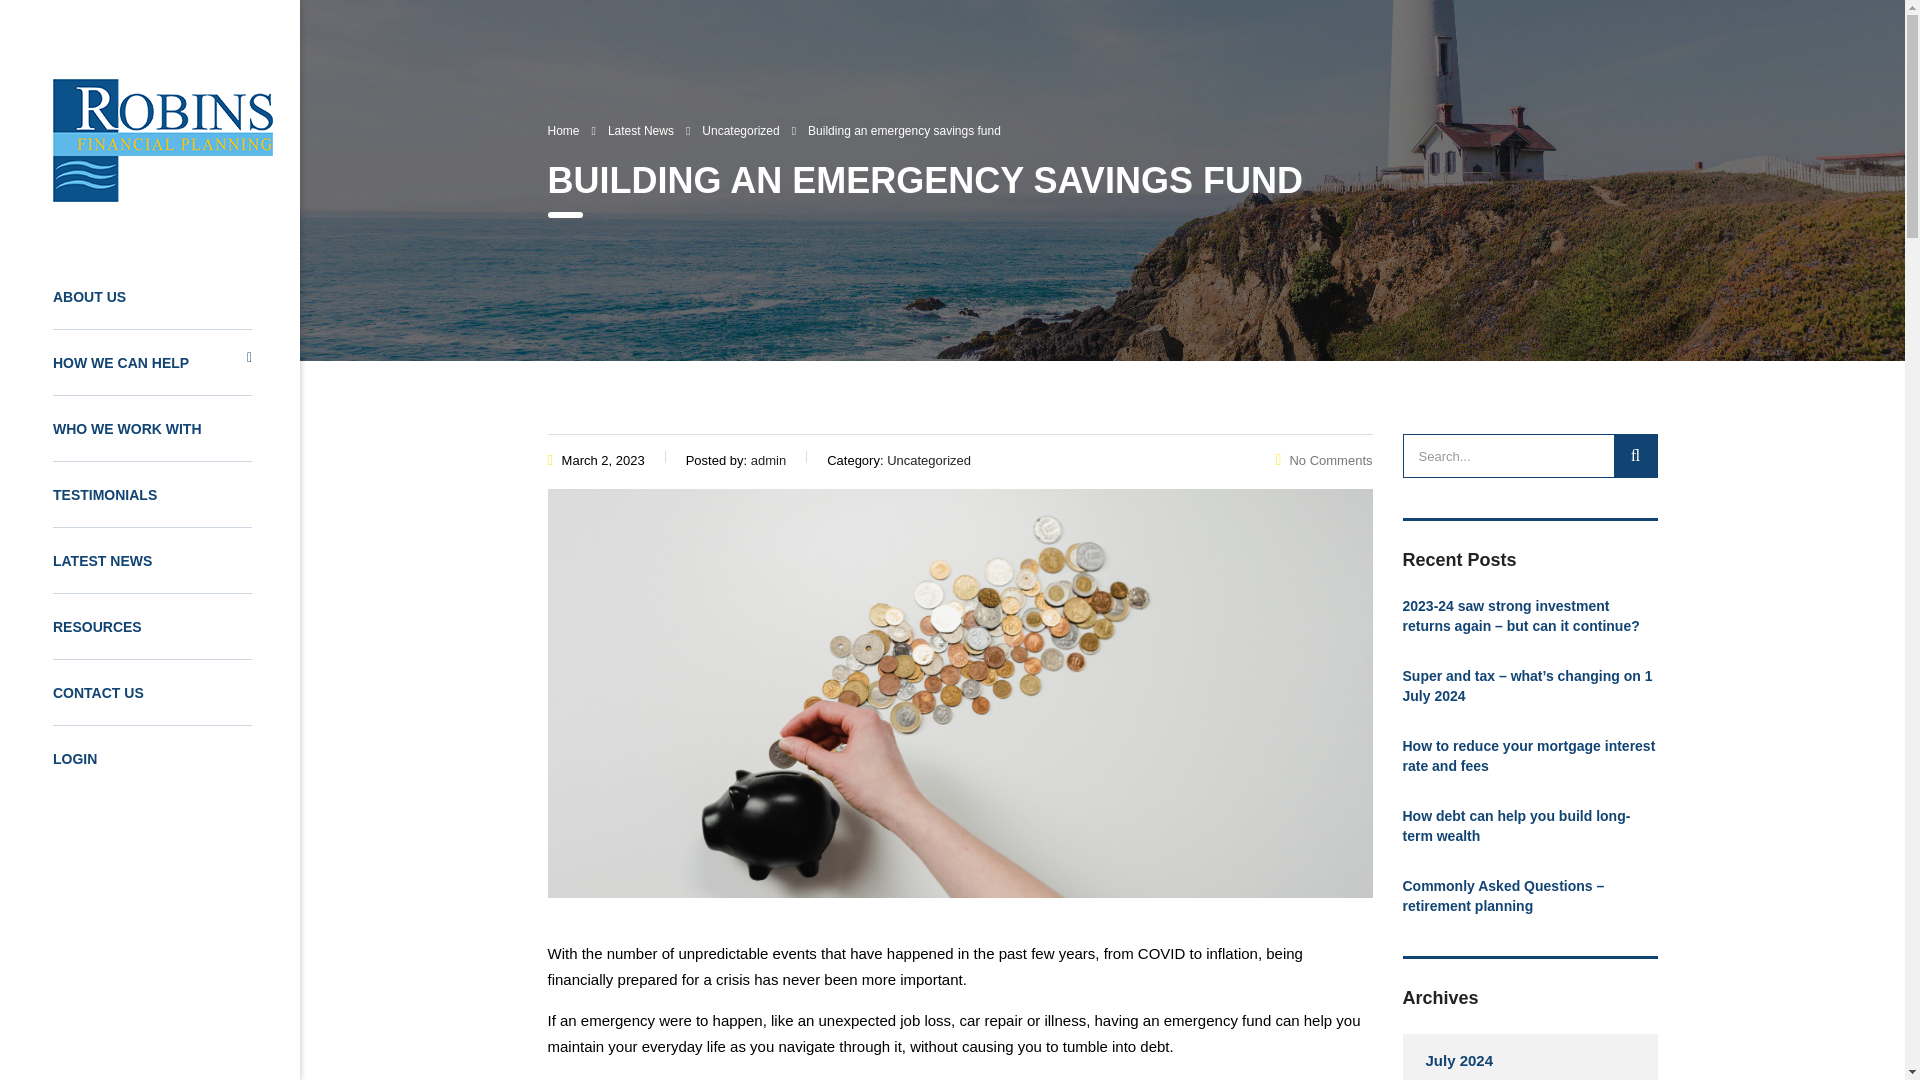  Describe the element at coordinates (152, 362) in the screenshot. I see `HOW WE CAN HELP` at that location.